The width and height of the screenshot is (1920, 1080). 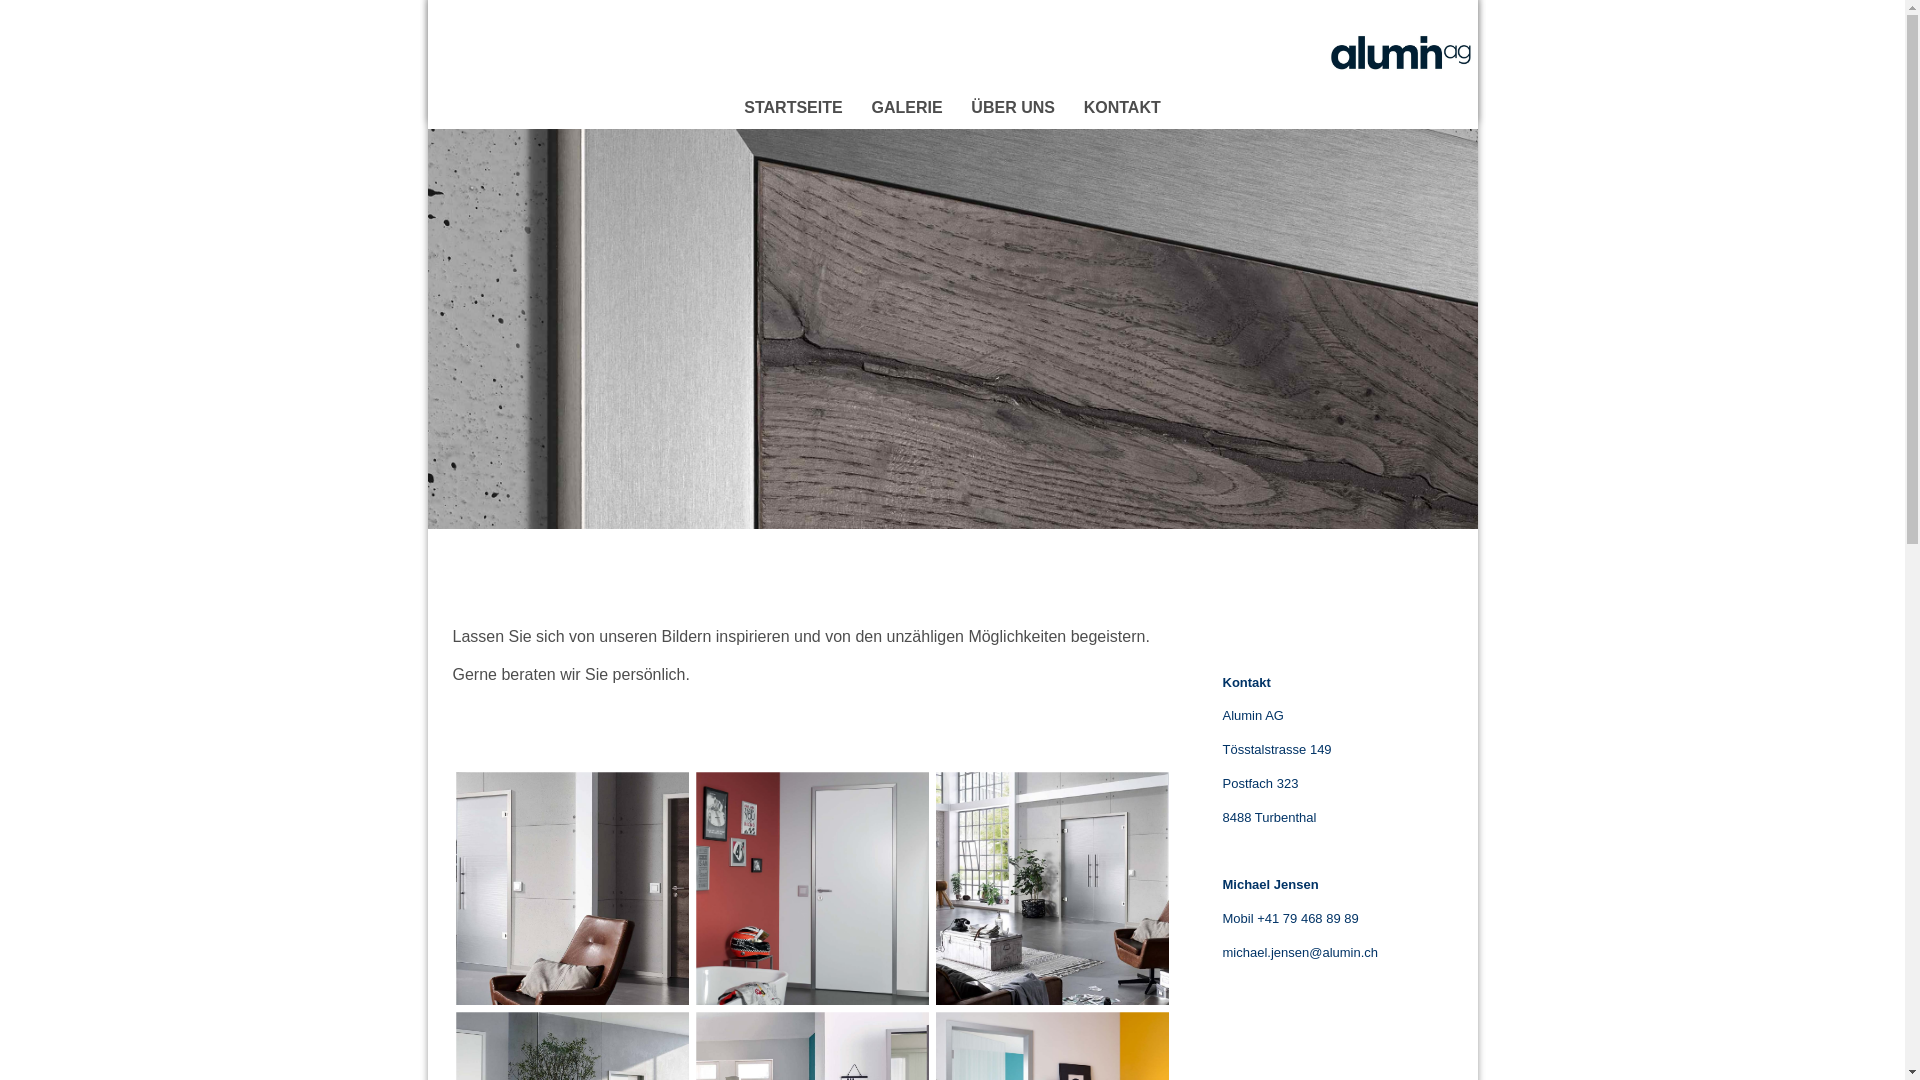 I want to click on  , so click(x=1403, y=10).